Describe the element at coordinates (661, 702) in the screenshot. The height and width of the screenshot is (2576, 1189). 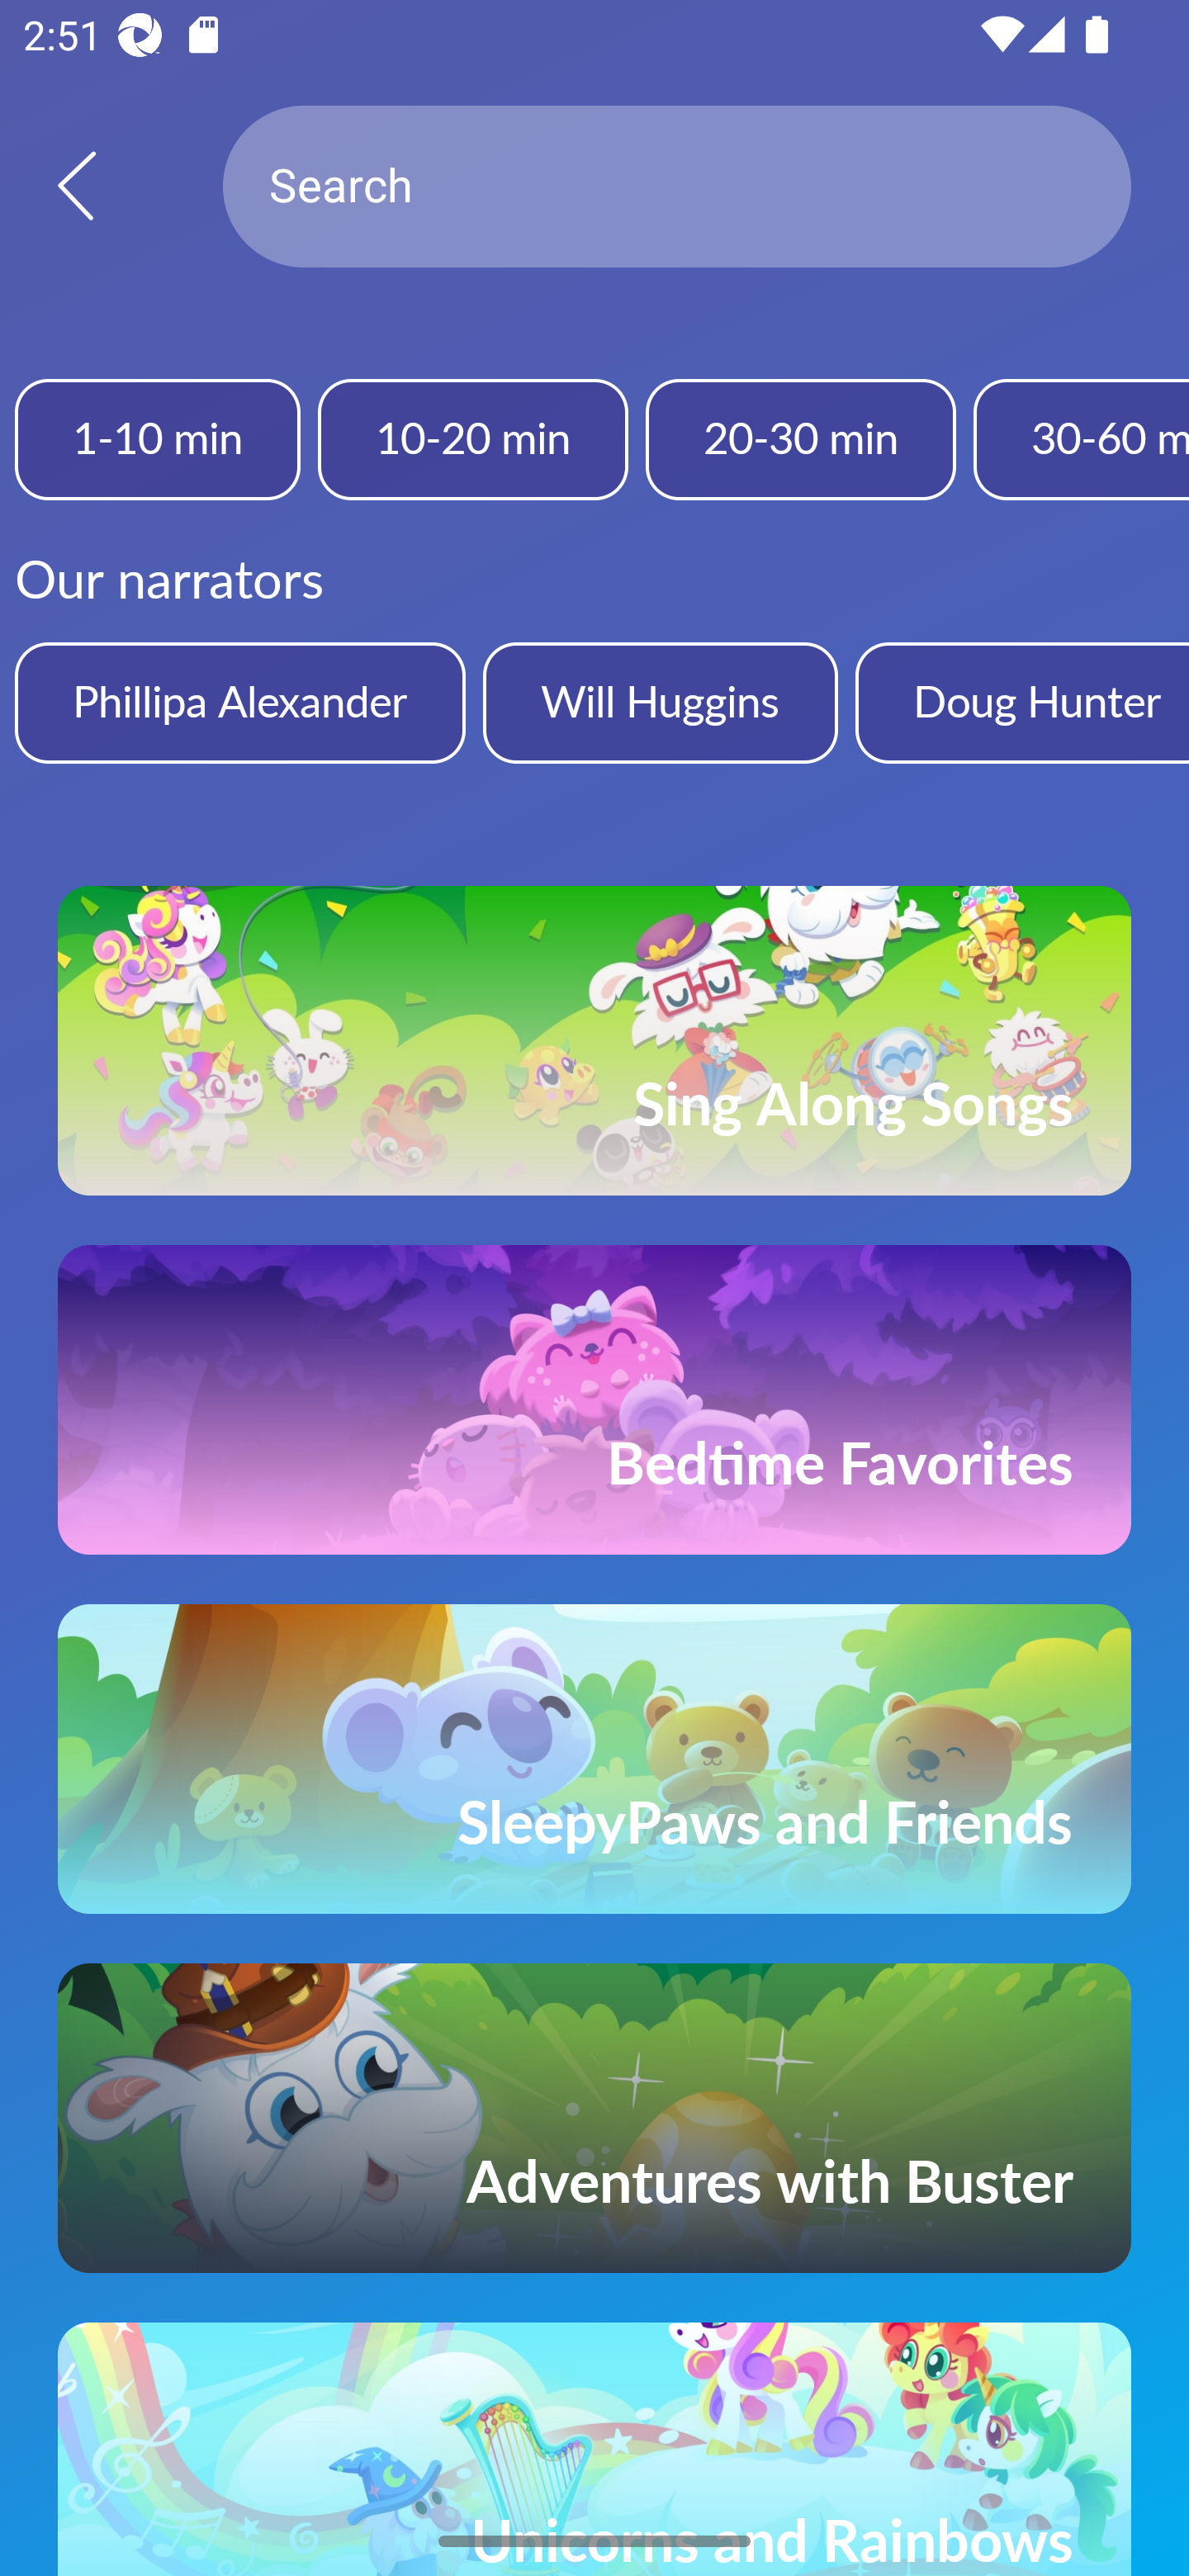
I see `Will Huggins` at that location.